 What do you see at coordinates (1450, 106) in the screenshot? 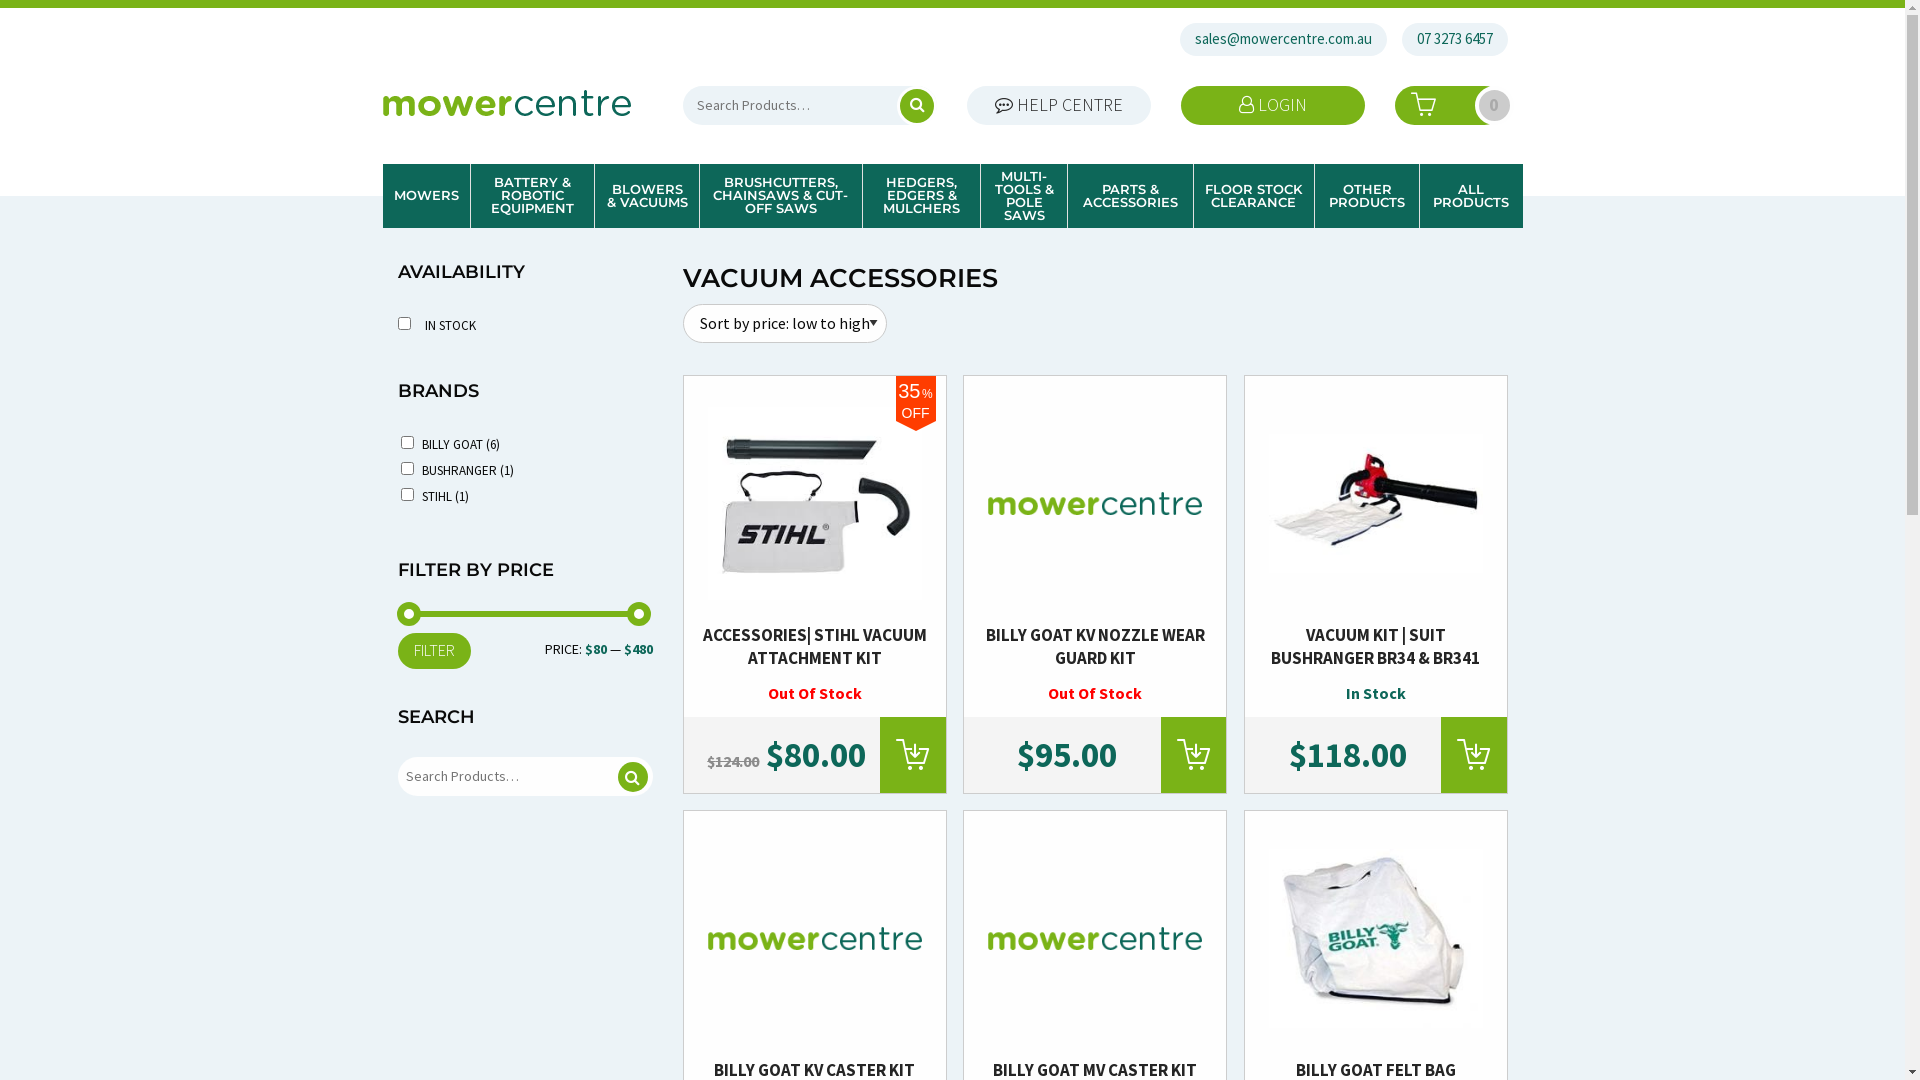
I see `0` at bounding box center [1450, 106].